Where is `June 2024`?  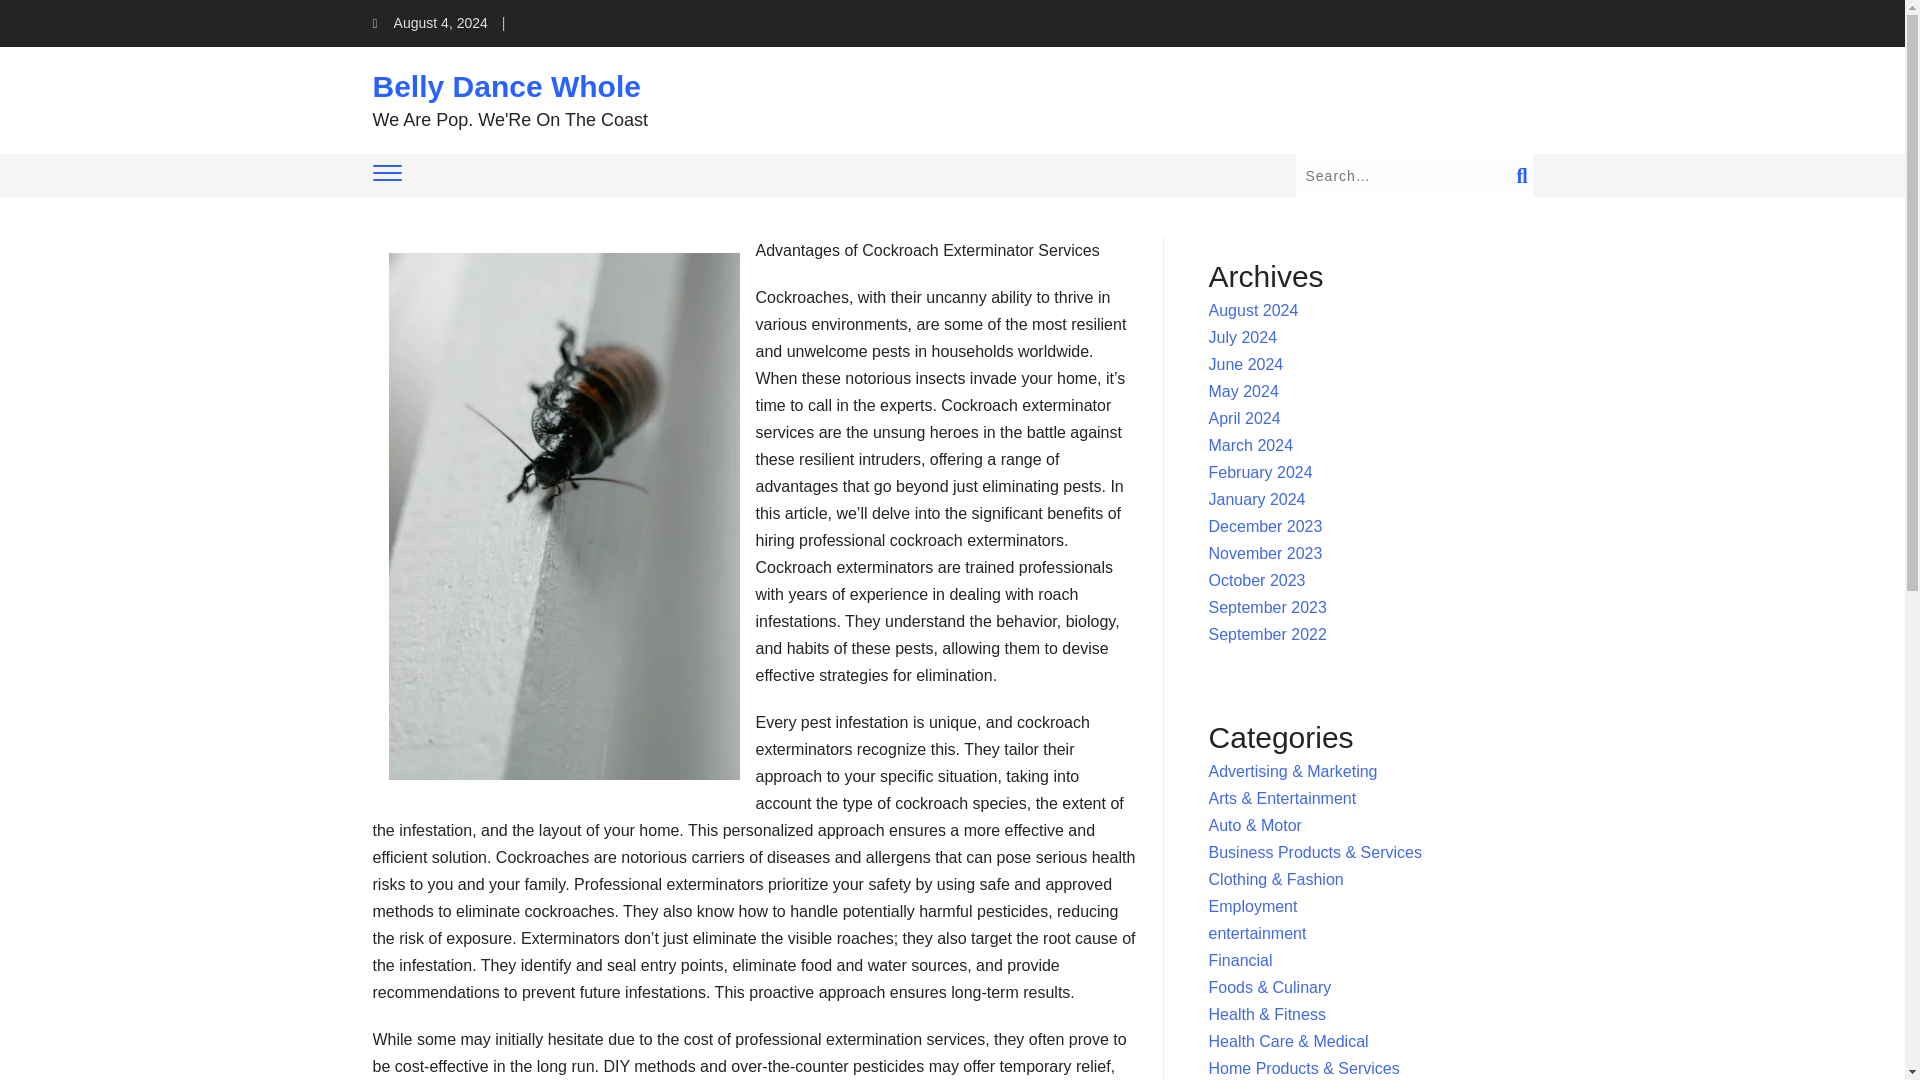
June 2024 is located at coordinates (1246, 364).